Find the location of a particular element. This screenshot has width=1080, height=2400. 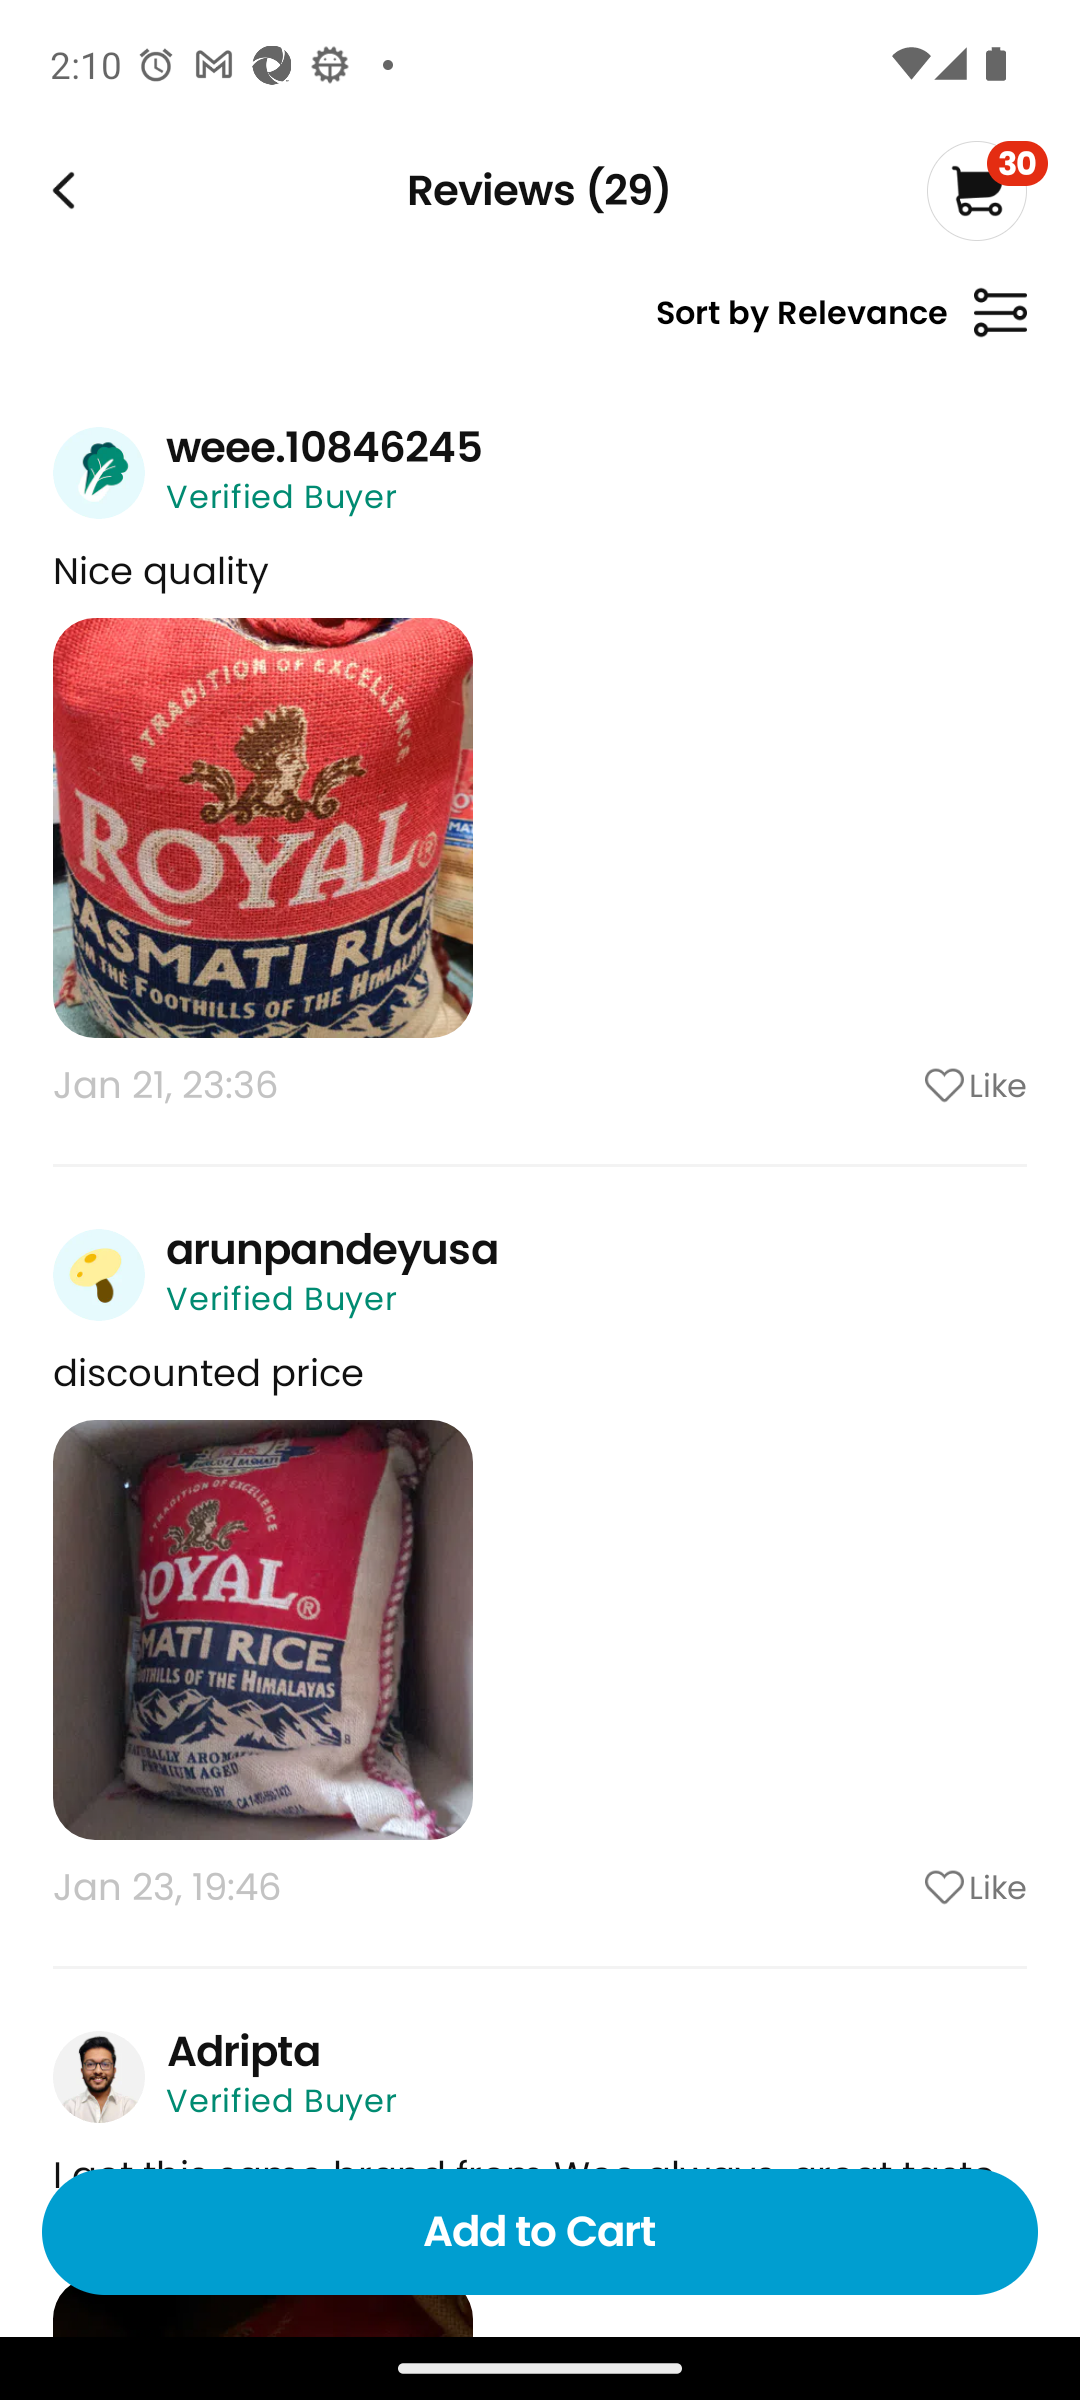

Sort by Relevance is located at coordinates (841, 324).